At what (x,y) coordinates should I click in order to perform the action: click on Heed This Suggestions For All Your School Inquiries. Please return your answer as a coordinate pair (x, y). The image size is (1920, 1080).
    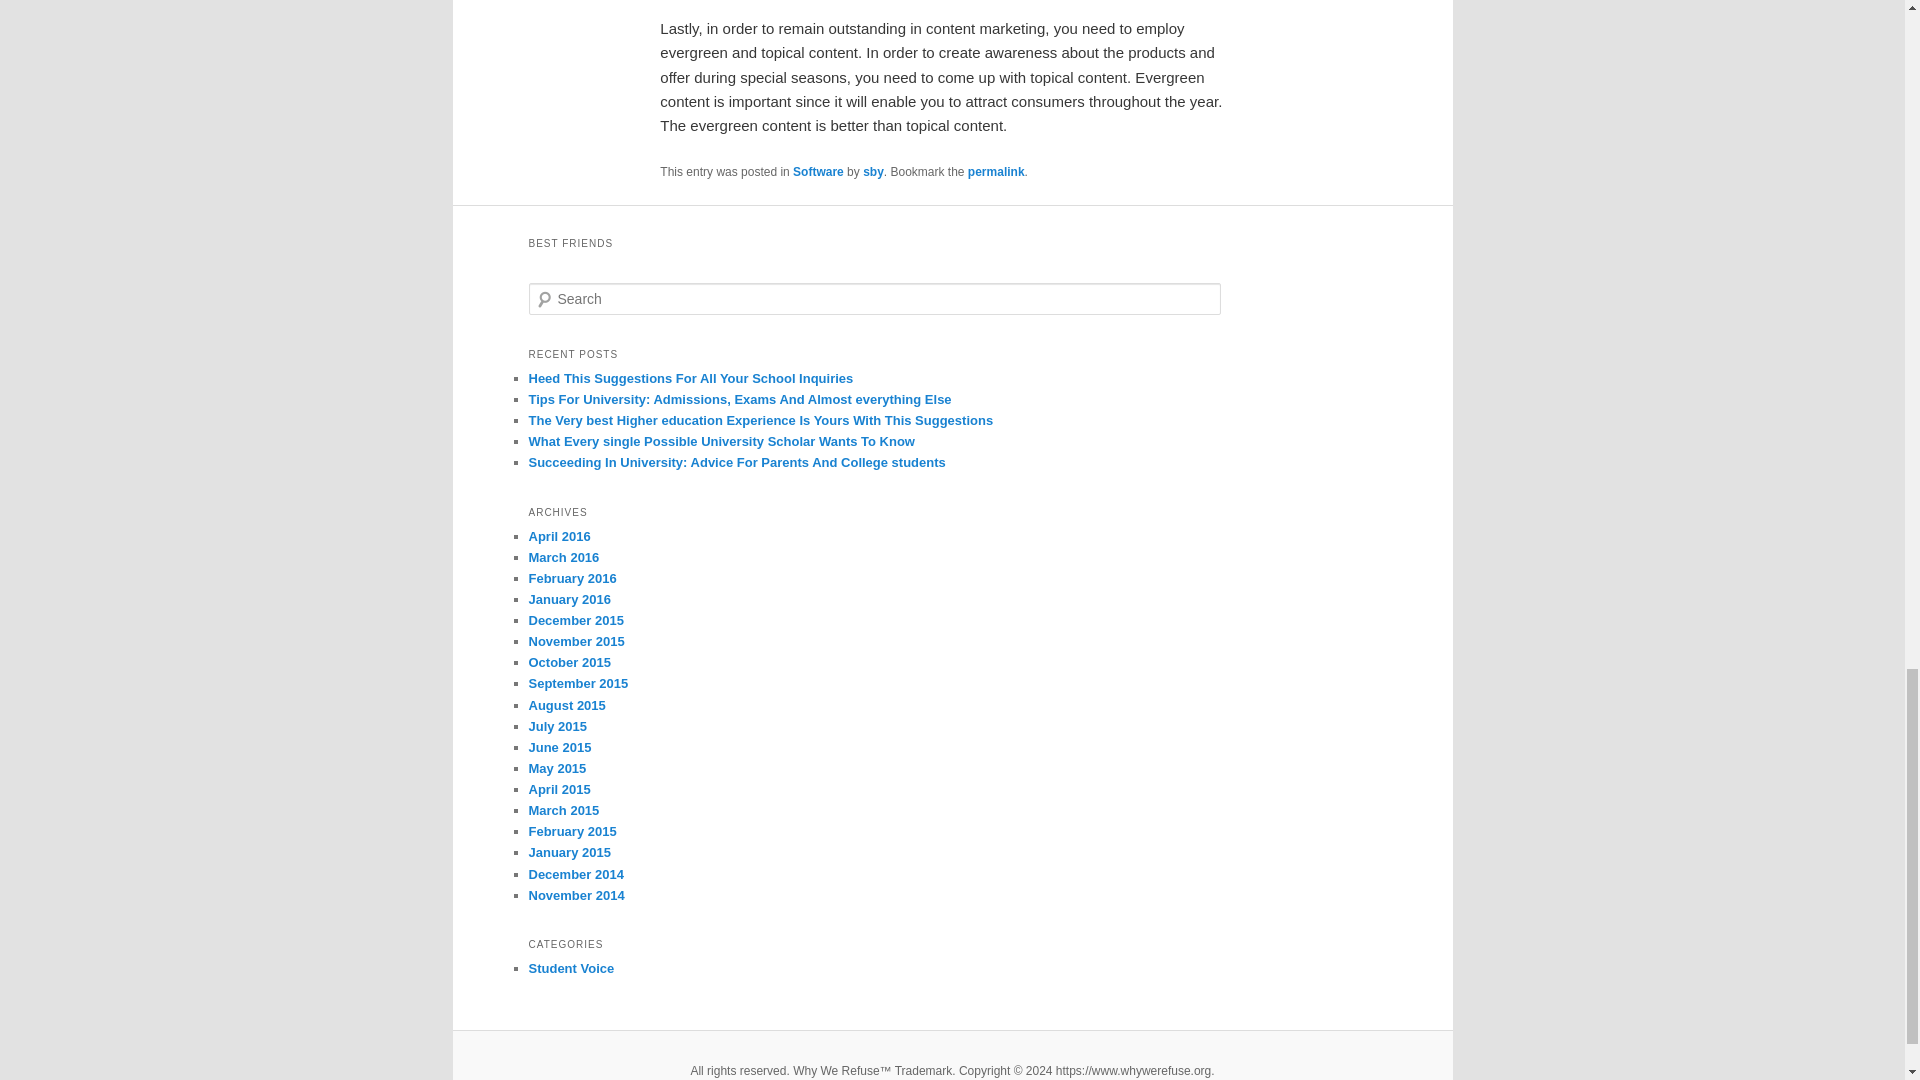
    Looking at the image, I should click on (690, 378).